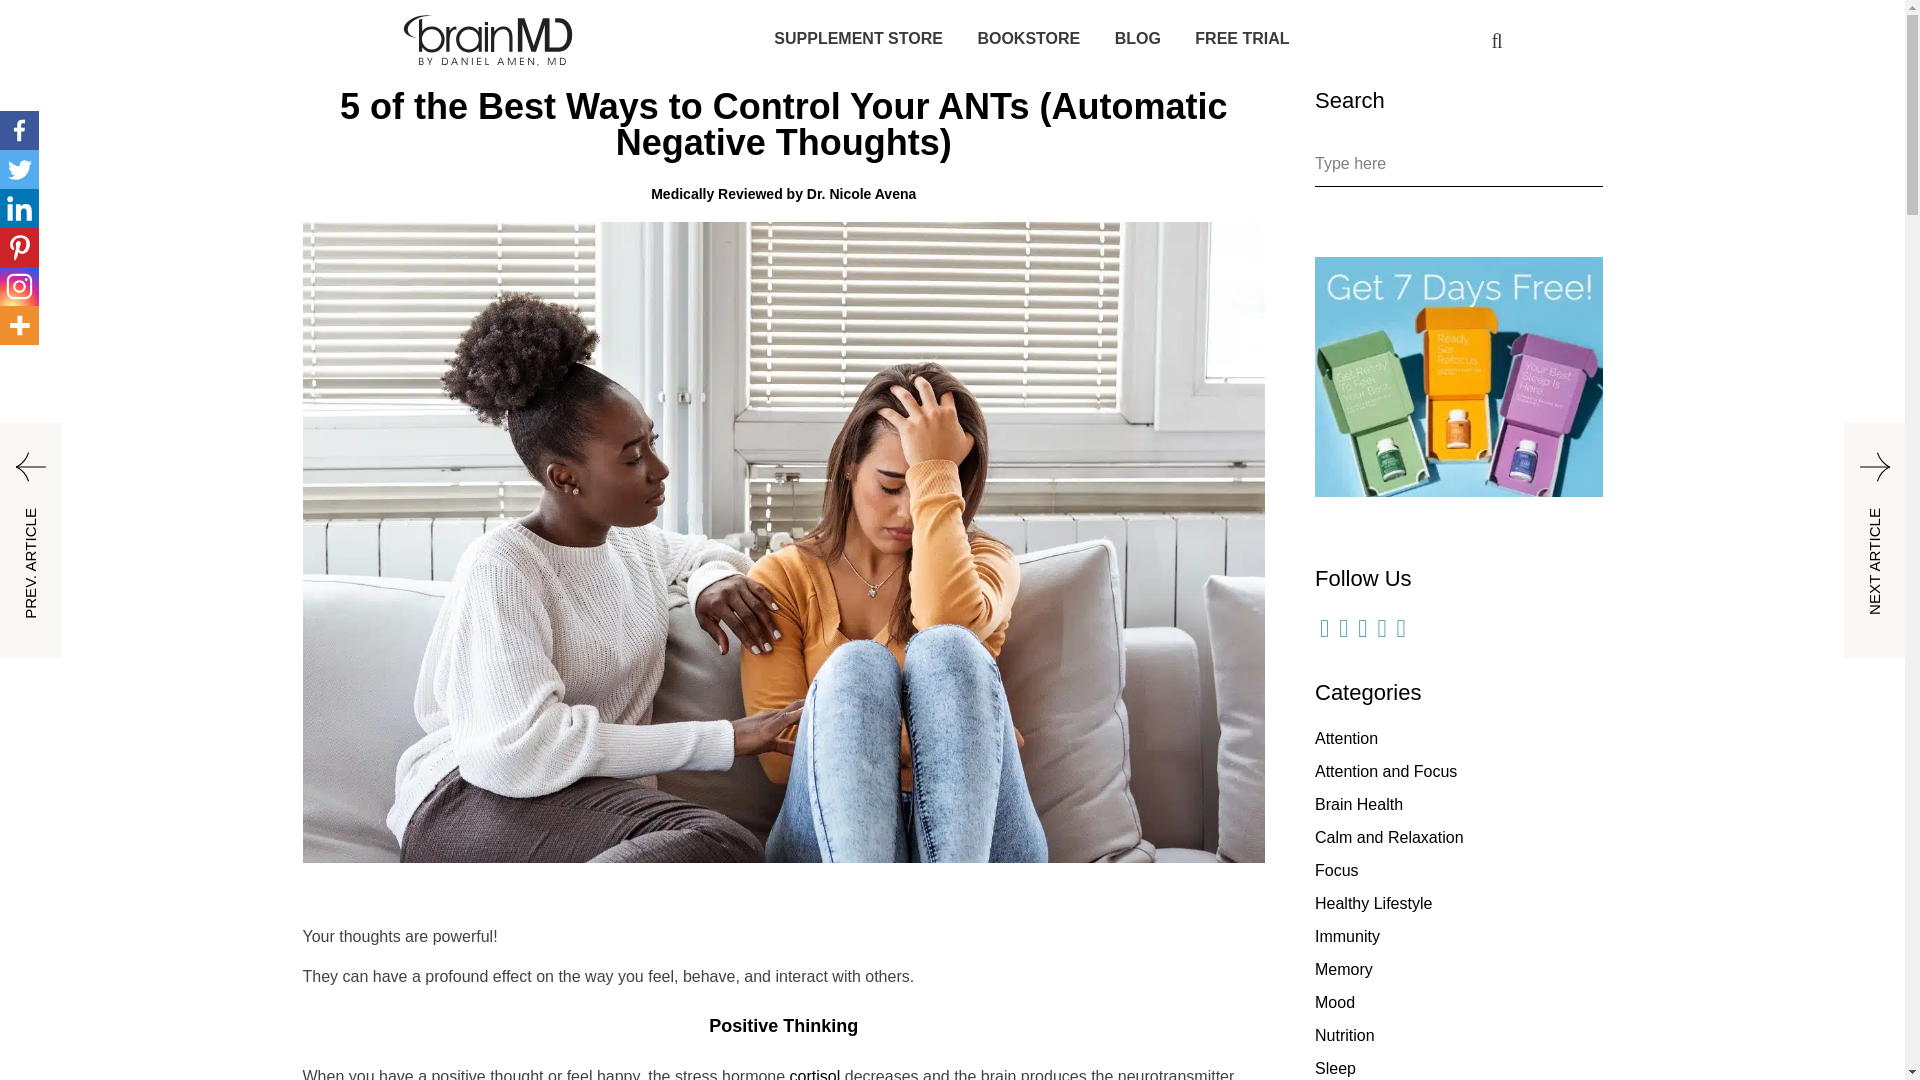  What do you see at coordinates (1241, 38) in the screenshot?
I see `FREE TRIAL` at bounding box center [1241, 38].